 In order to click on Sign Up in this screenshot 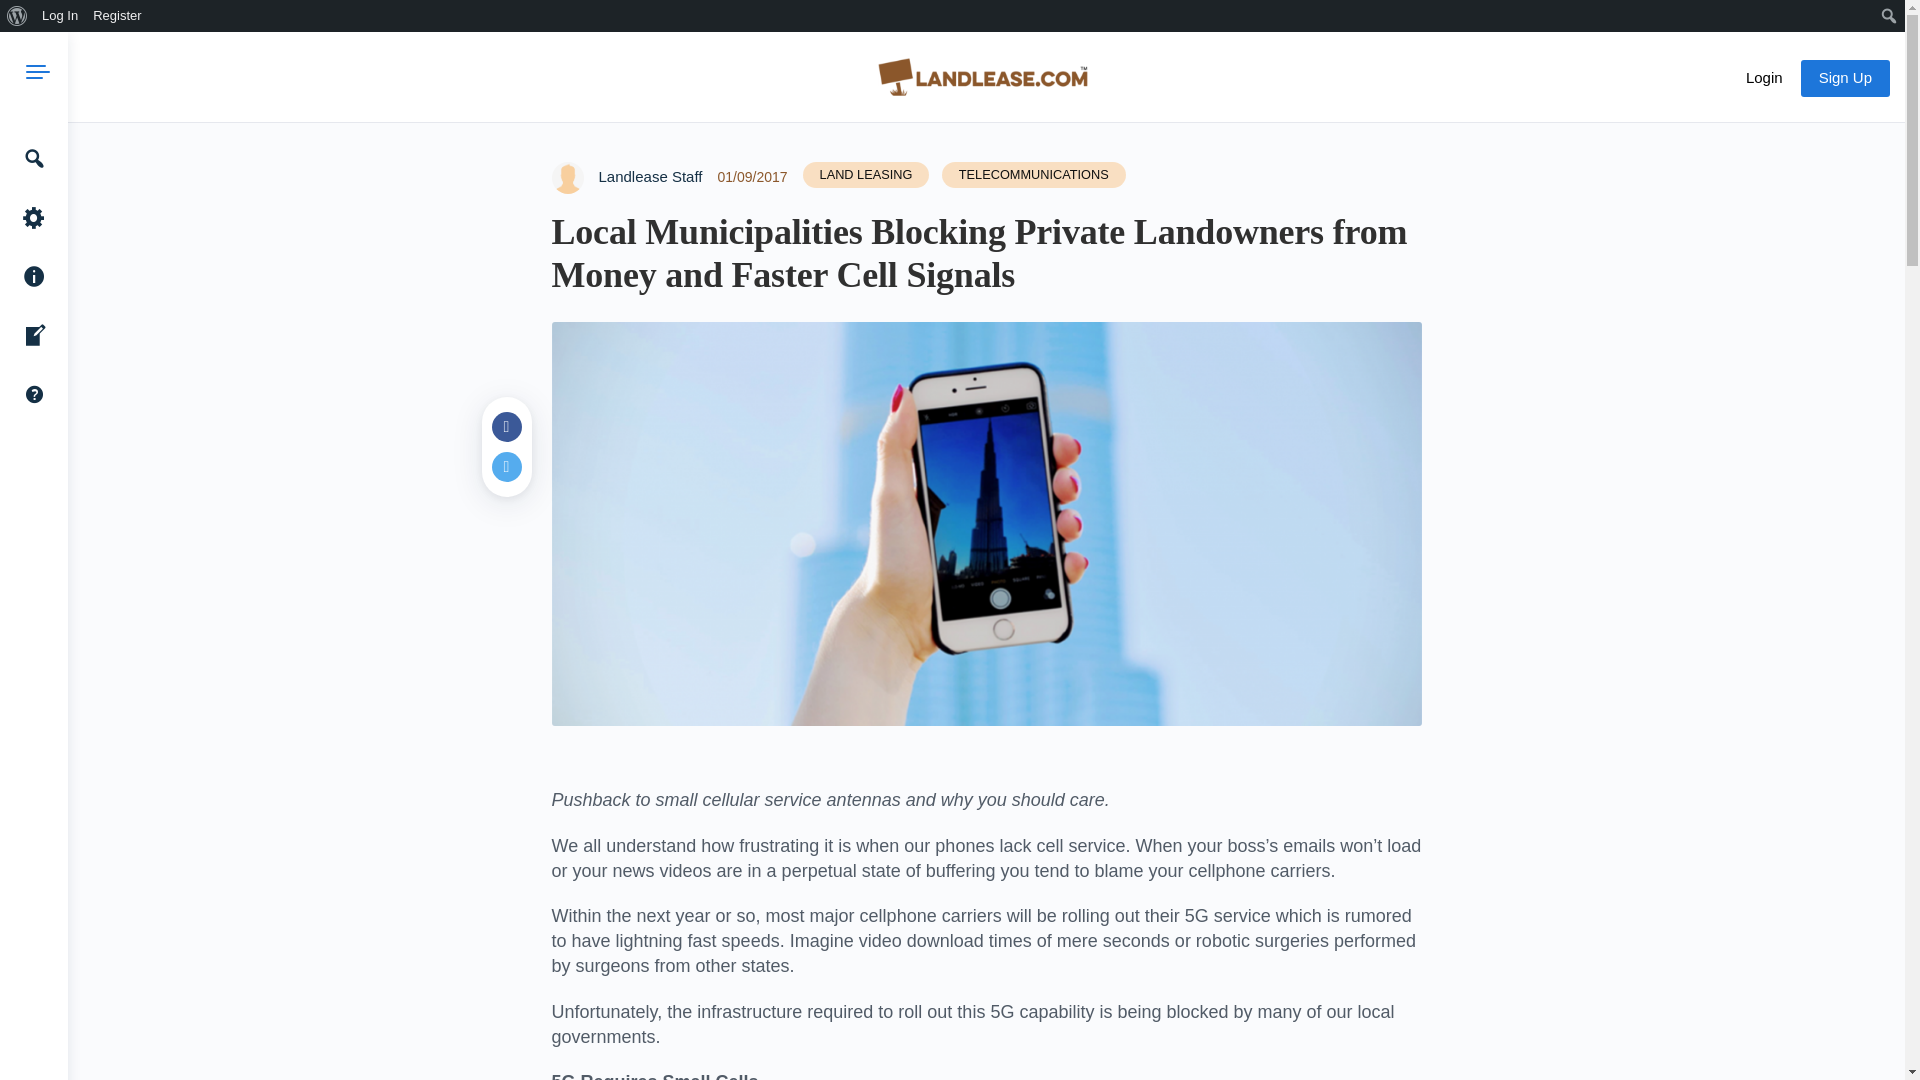, I will do `click(1844, 78)`.